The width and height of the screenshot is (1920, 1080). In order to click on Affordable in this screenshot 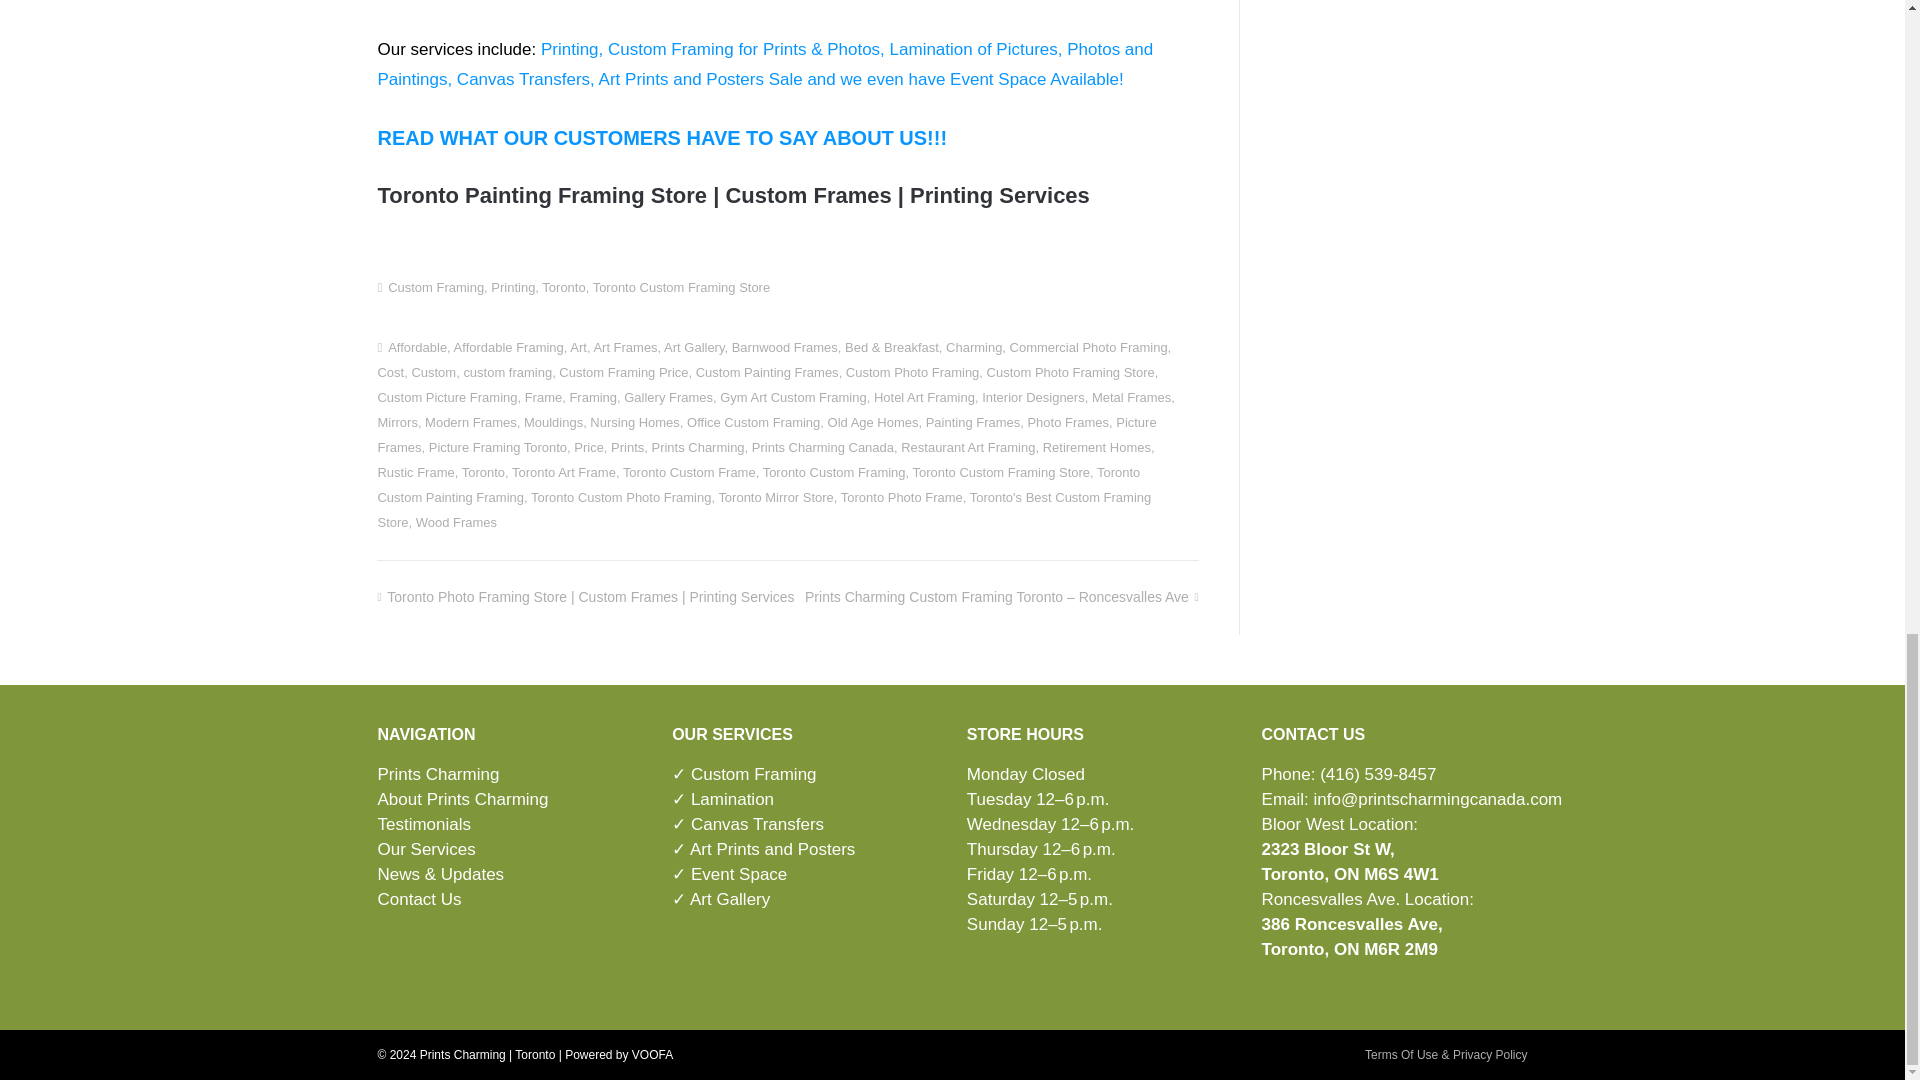, I will do `click(417, 348)`.